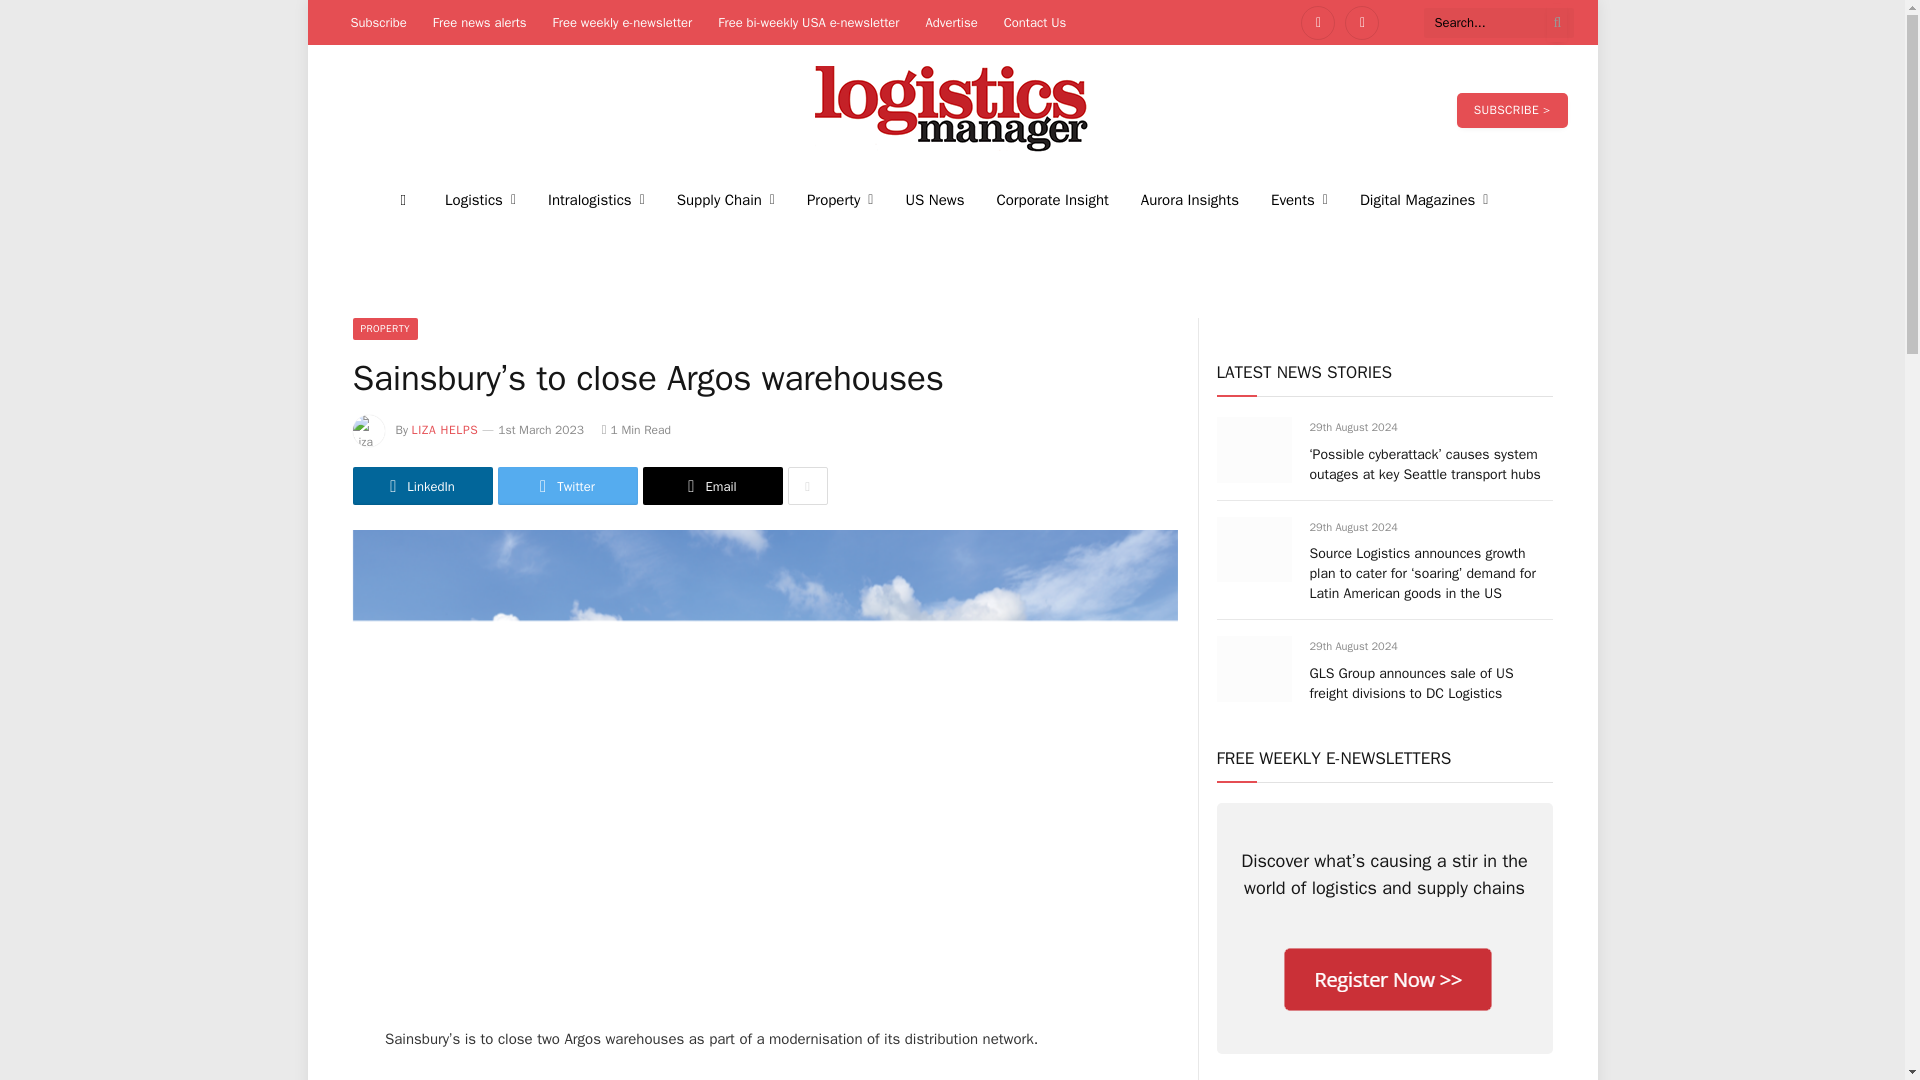 Image resolution: width=1920 pixels, height=1080 pixels. What do you see at coordinates (421, 486) in the screenshot?
I see `Share on LinkedIn` at bounding box center [421, 486].